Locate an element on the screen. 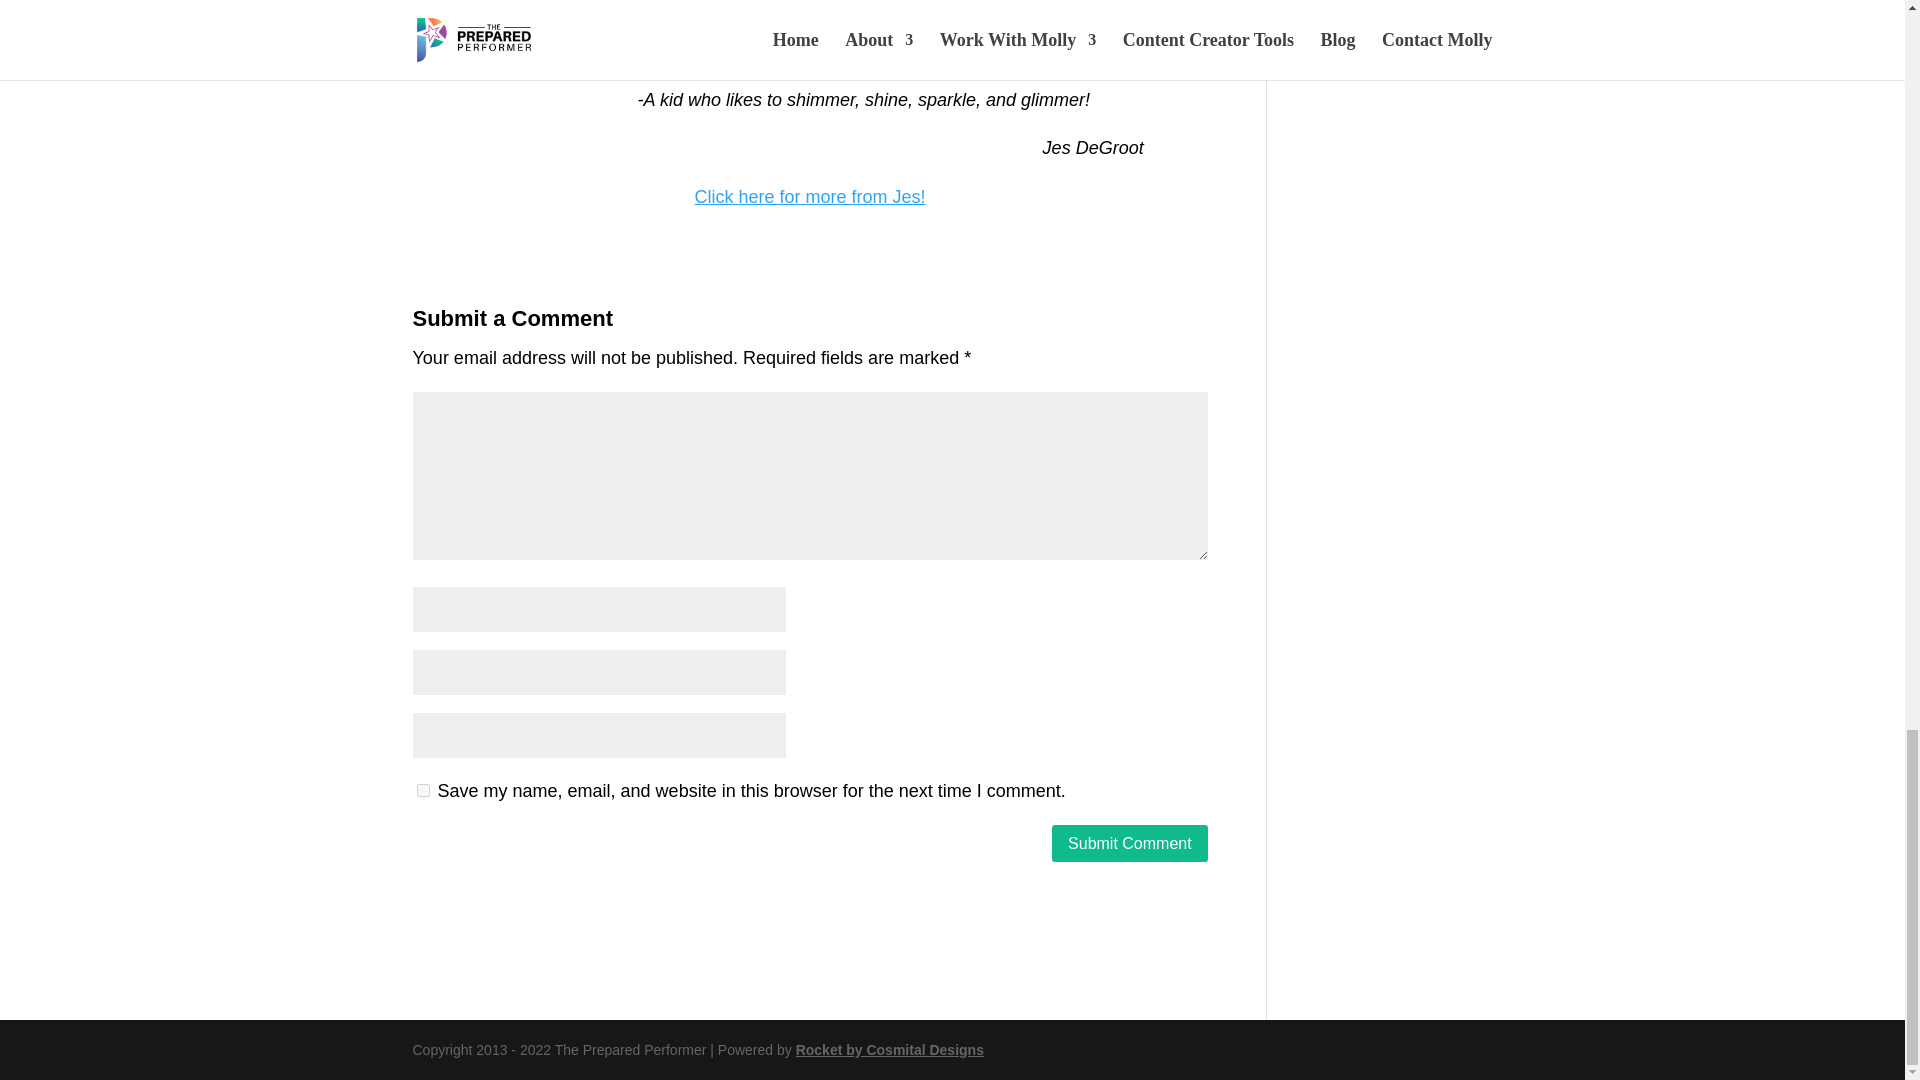  Click here for more from Jes! is located at coordinates (810, 196).